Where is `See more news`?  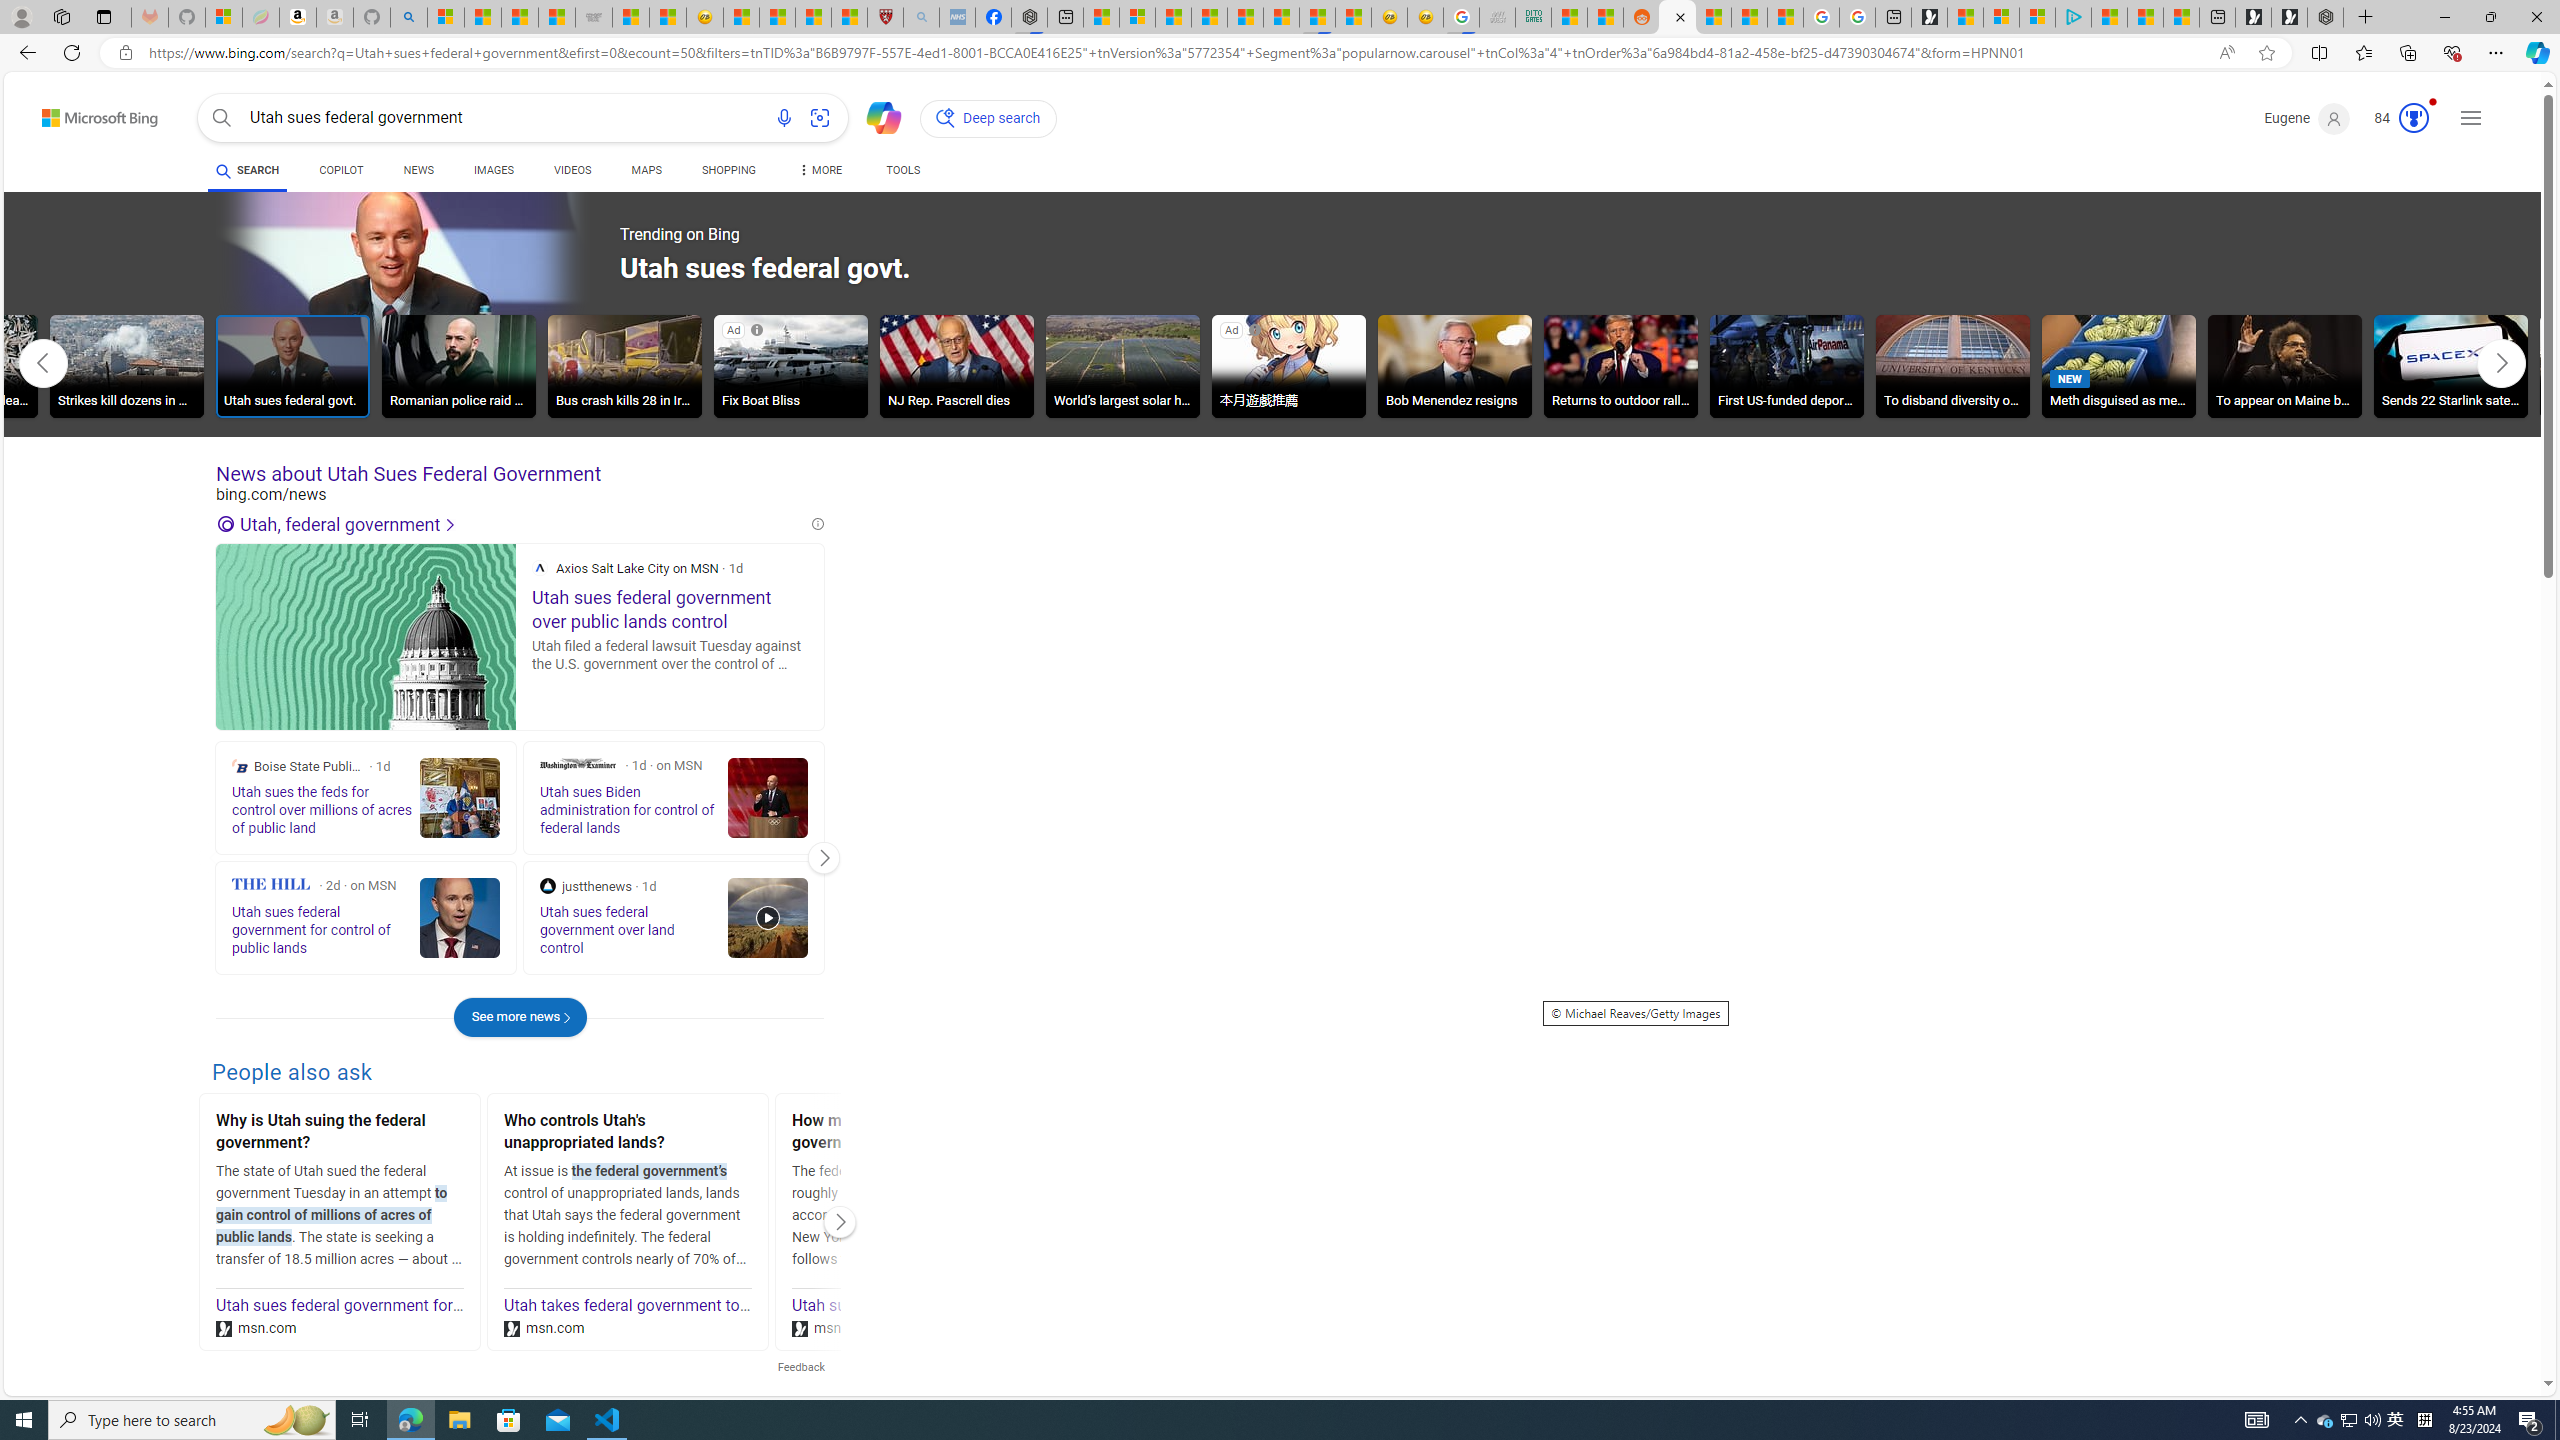
See more news is located at coordinates (520, 1016).